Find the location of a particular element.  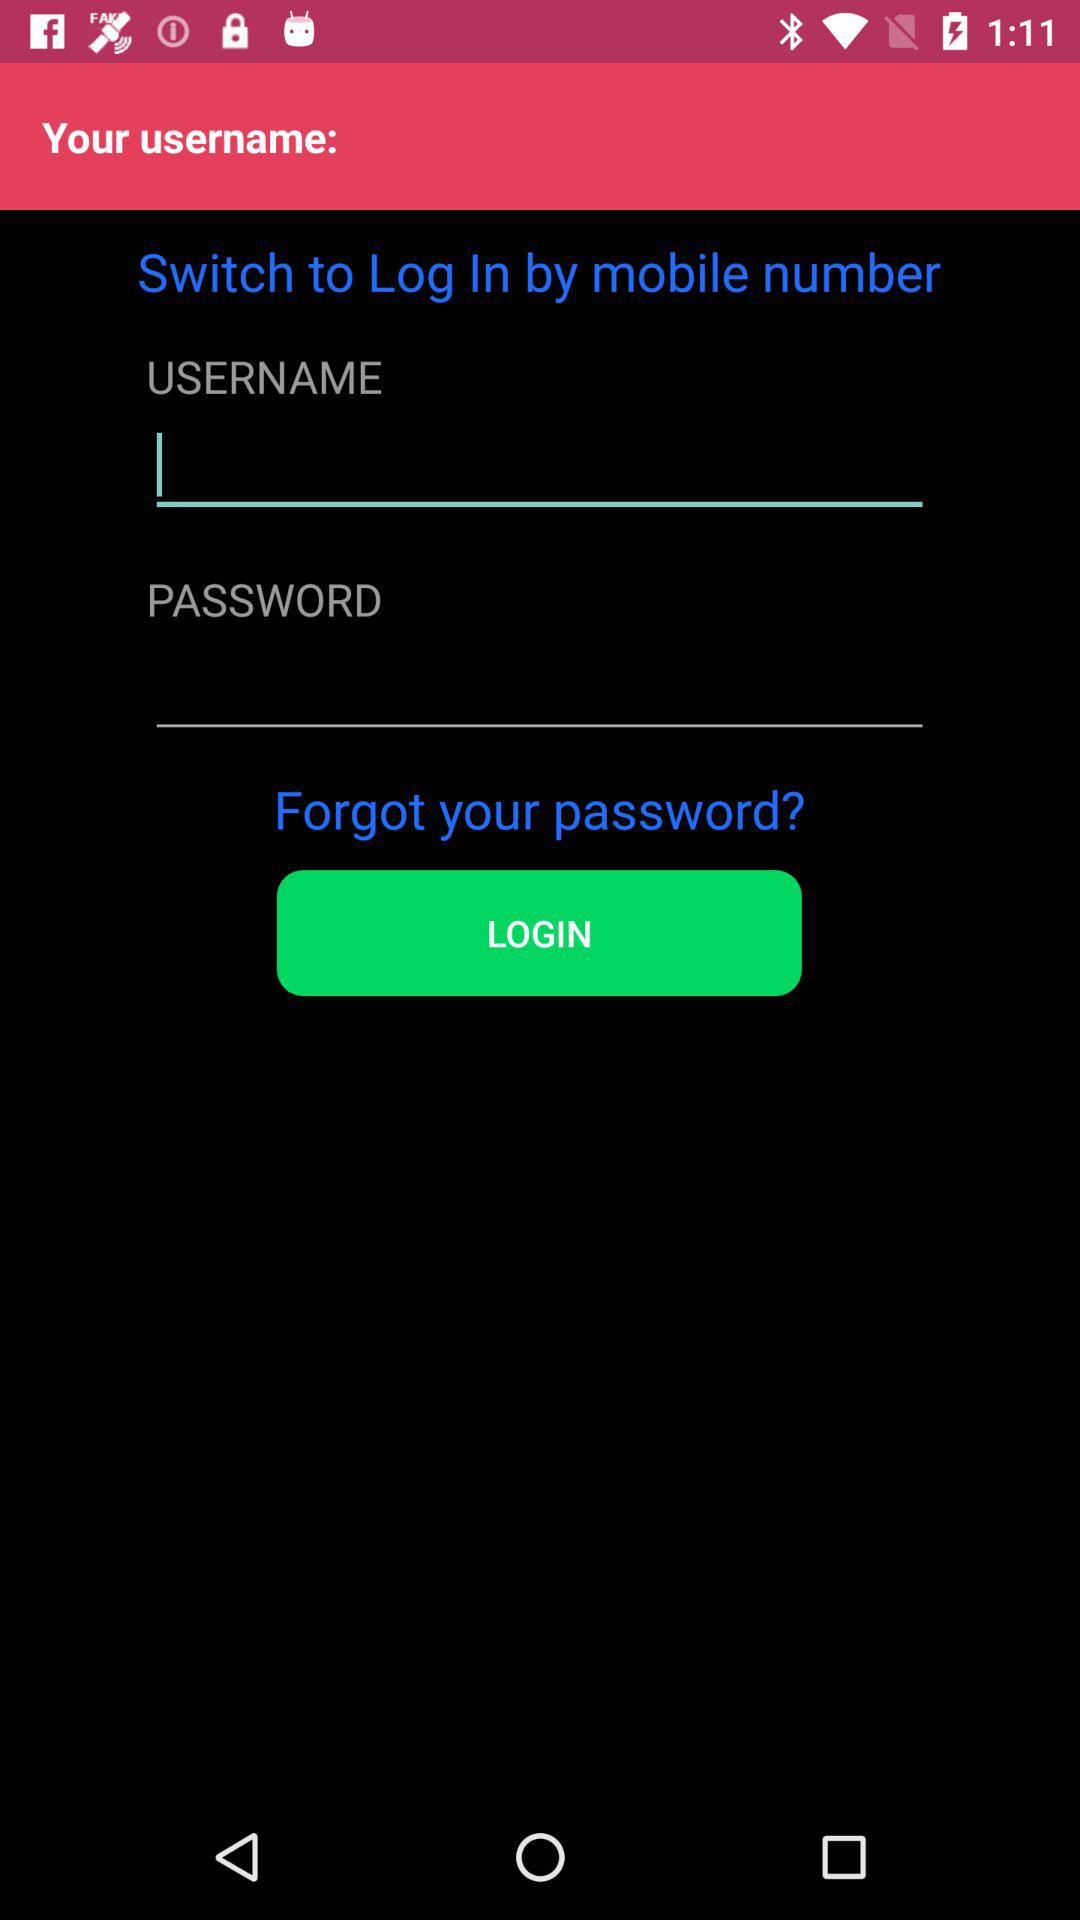

open item above the login is located at coordinates (539, 808).